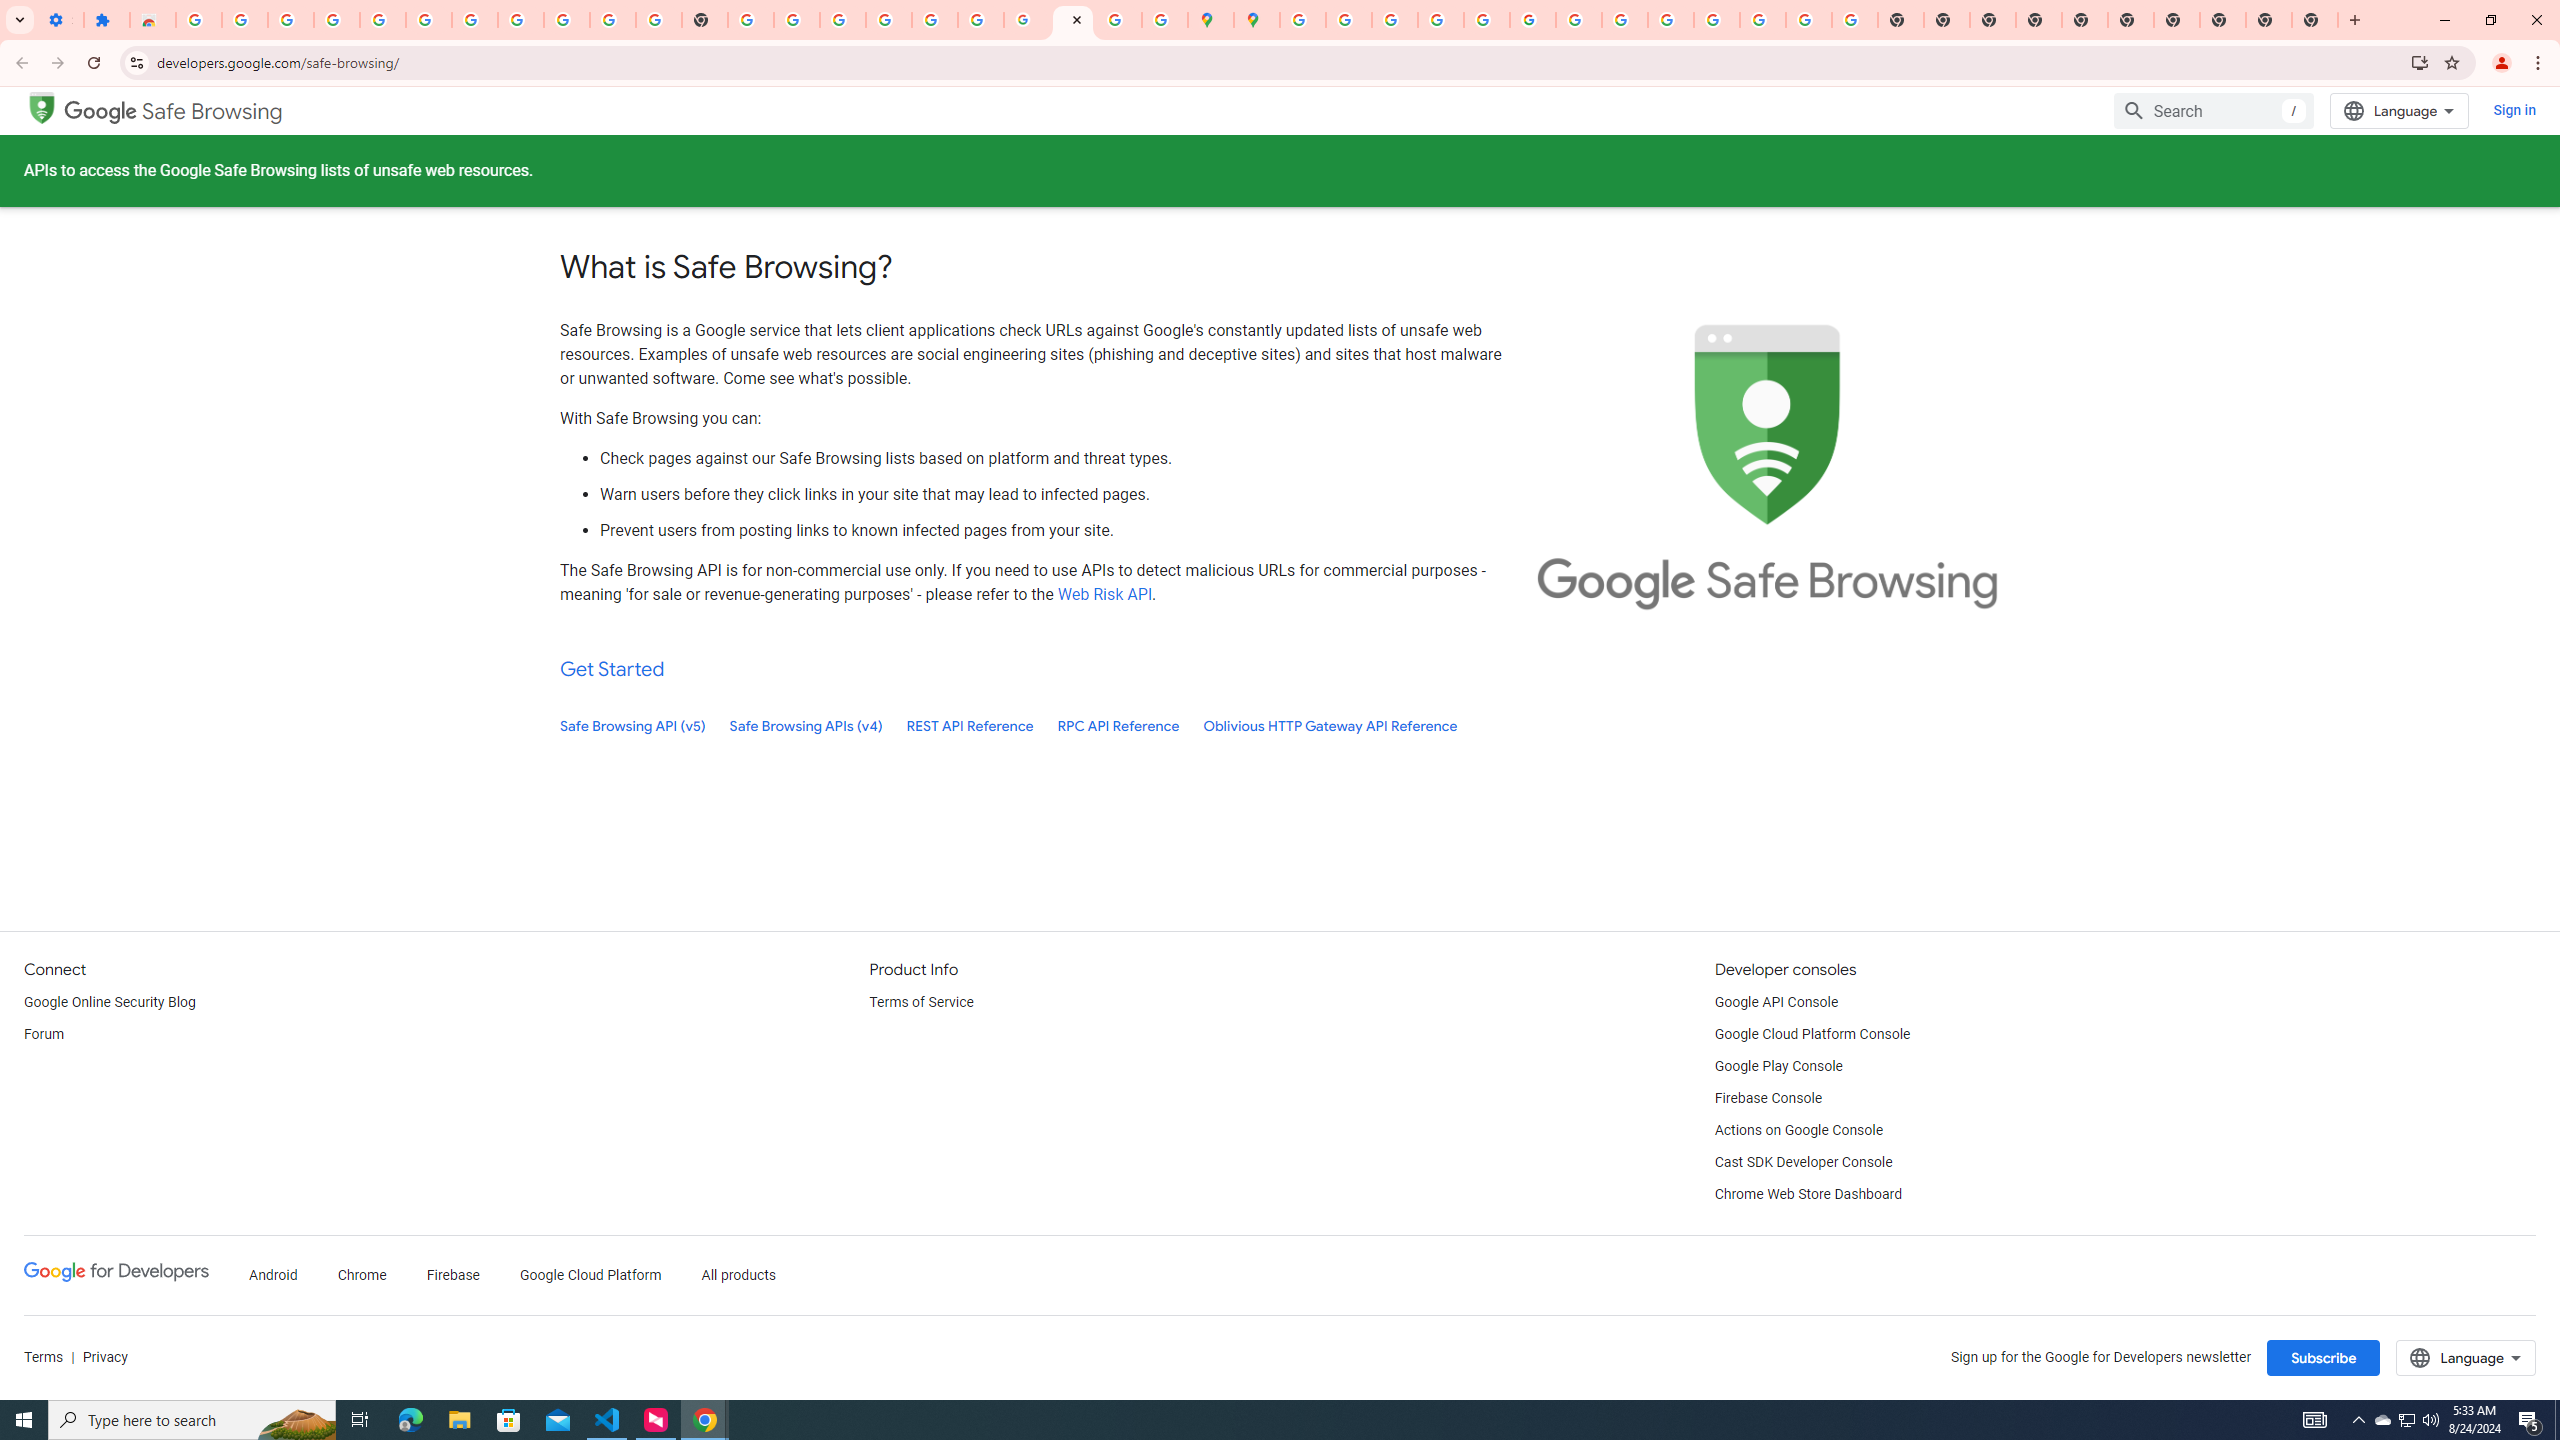 The image size is (2560, 1440). Describe the element at coordinates (1624, 20) in the screenshot. I see `Browse Chrome as a guest - Computer - Google Chrome Help` at that location.